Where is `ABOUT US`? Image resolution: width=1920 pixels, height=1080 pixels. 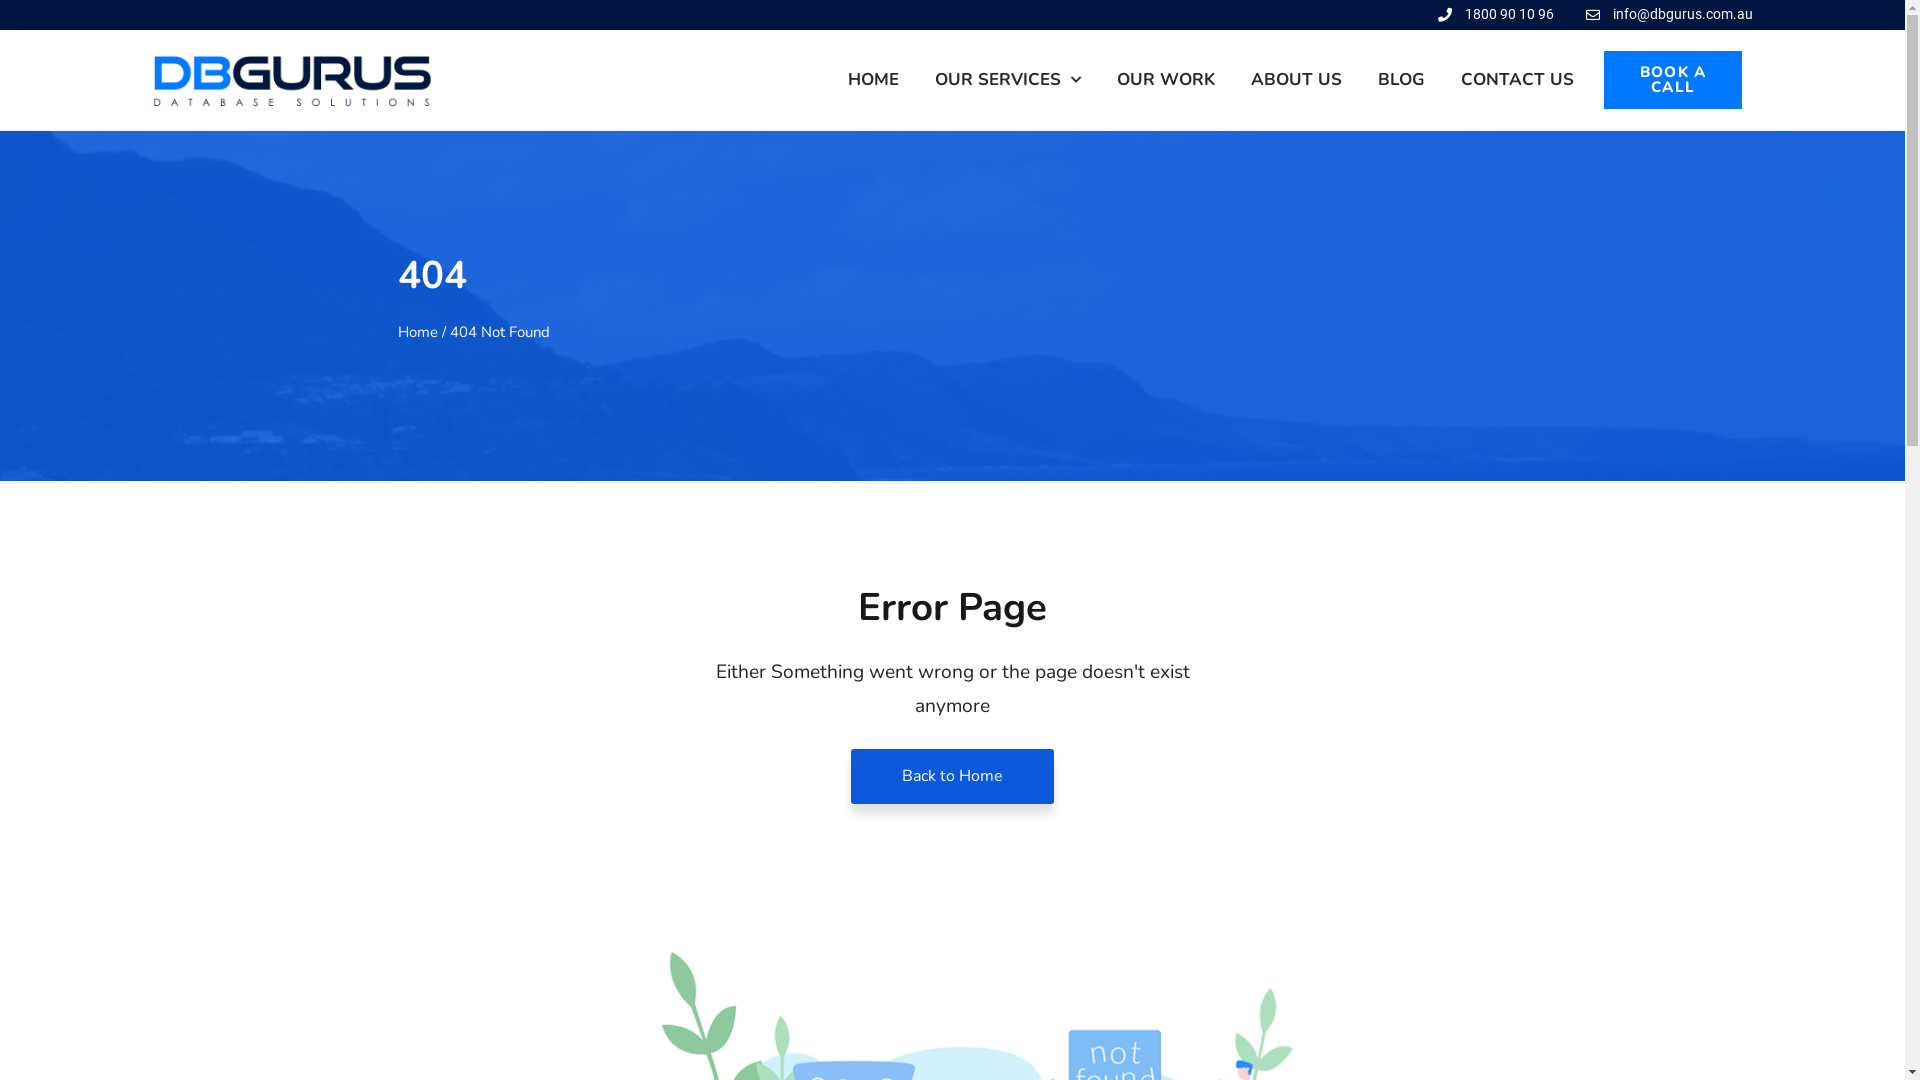 ABOUT US is located at coordinates (1296, 80).